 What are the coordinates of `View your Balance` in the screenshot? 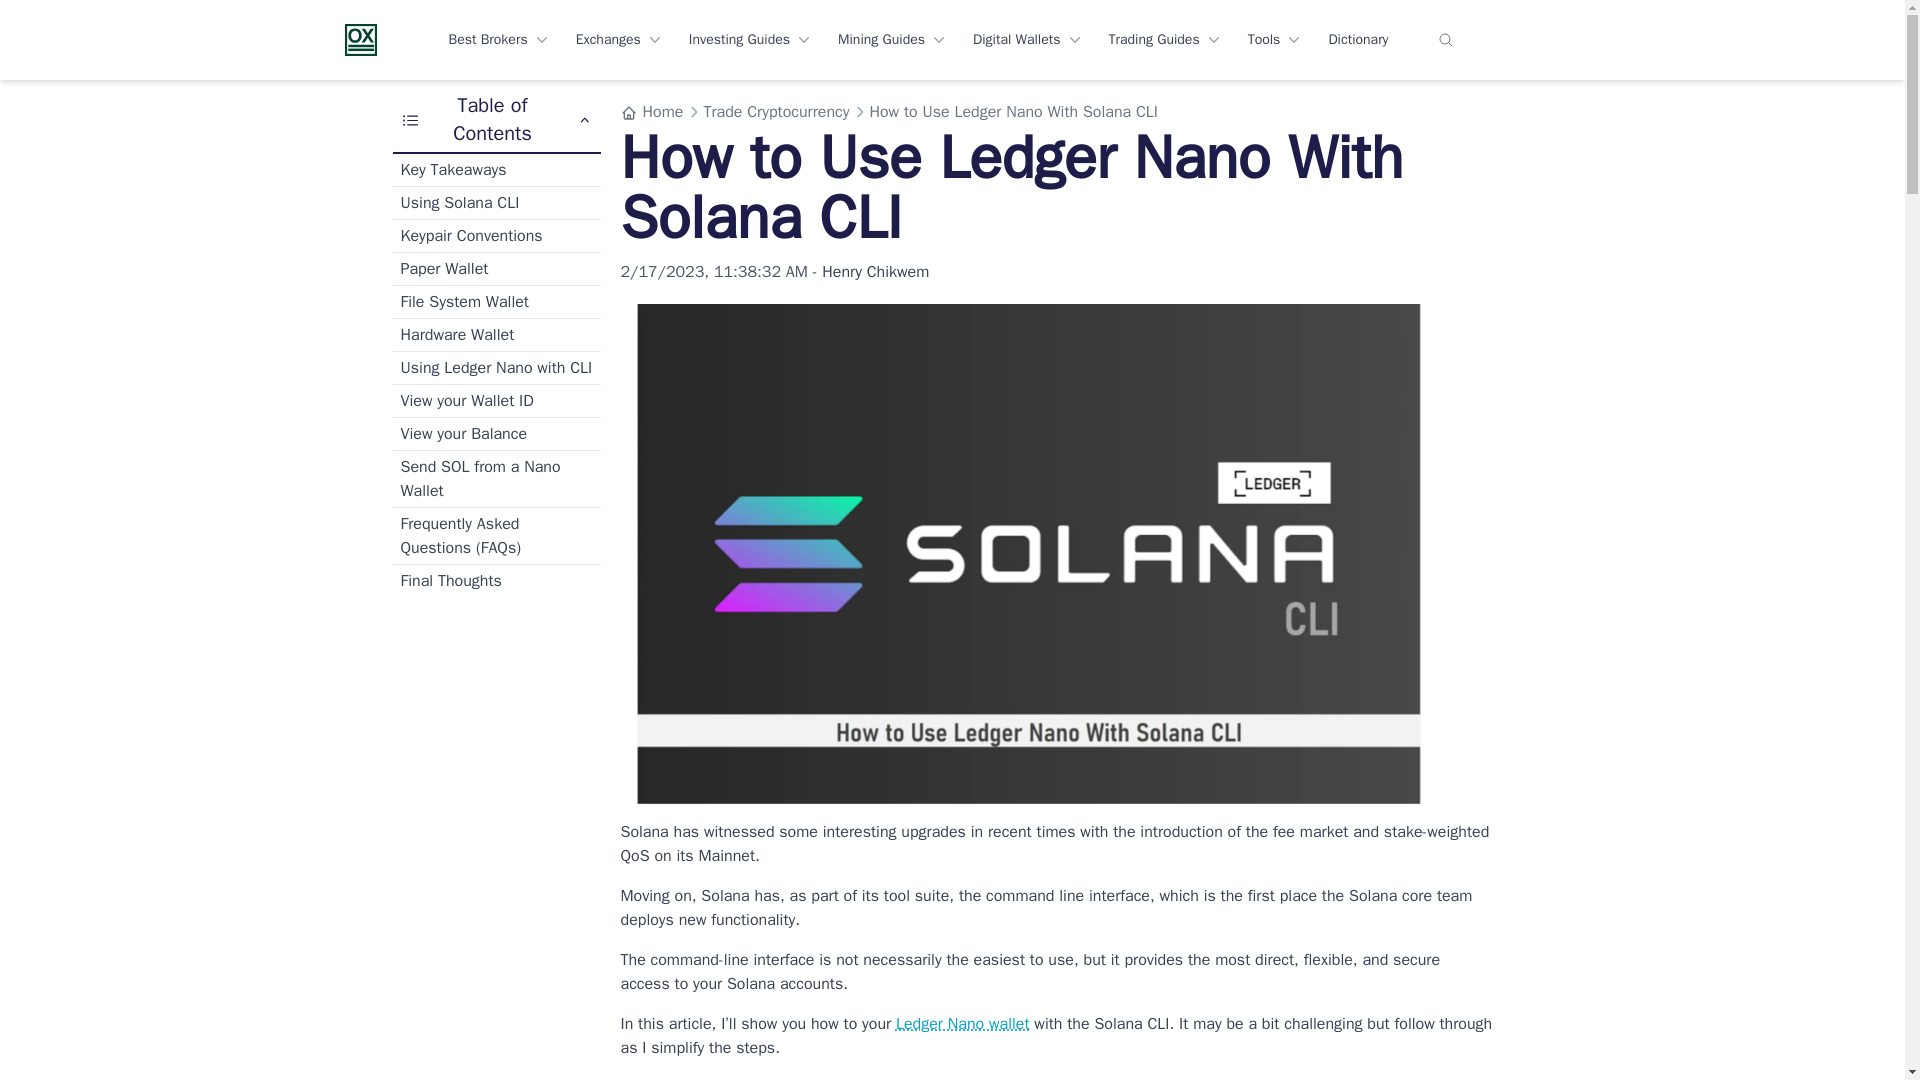 It's located at (495, 434).